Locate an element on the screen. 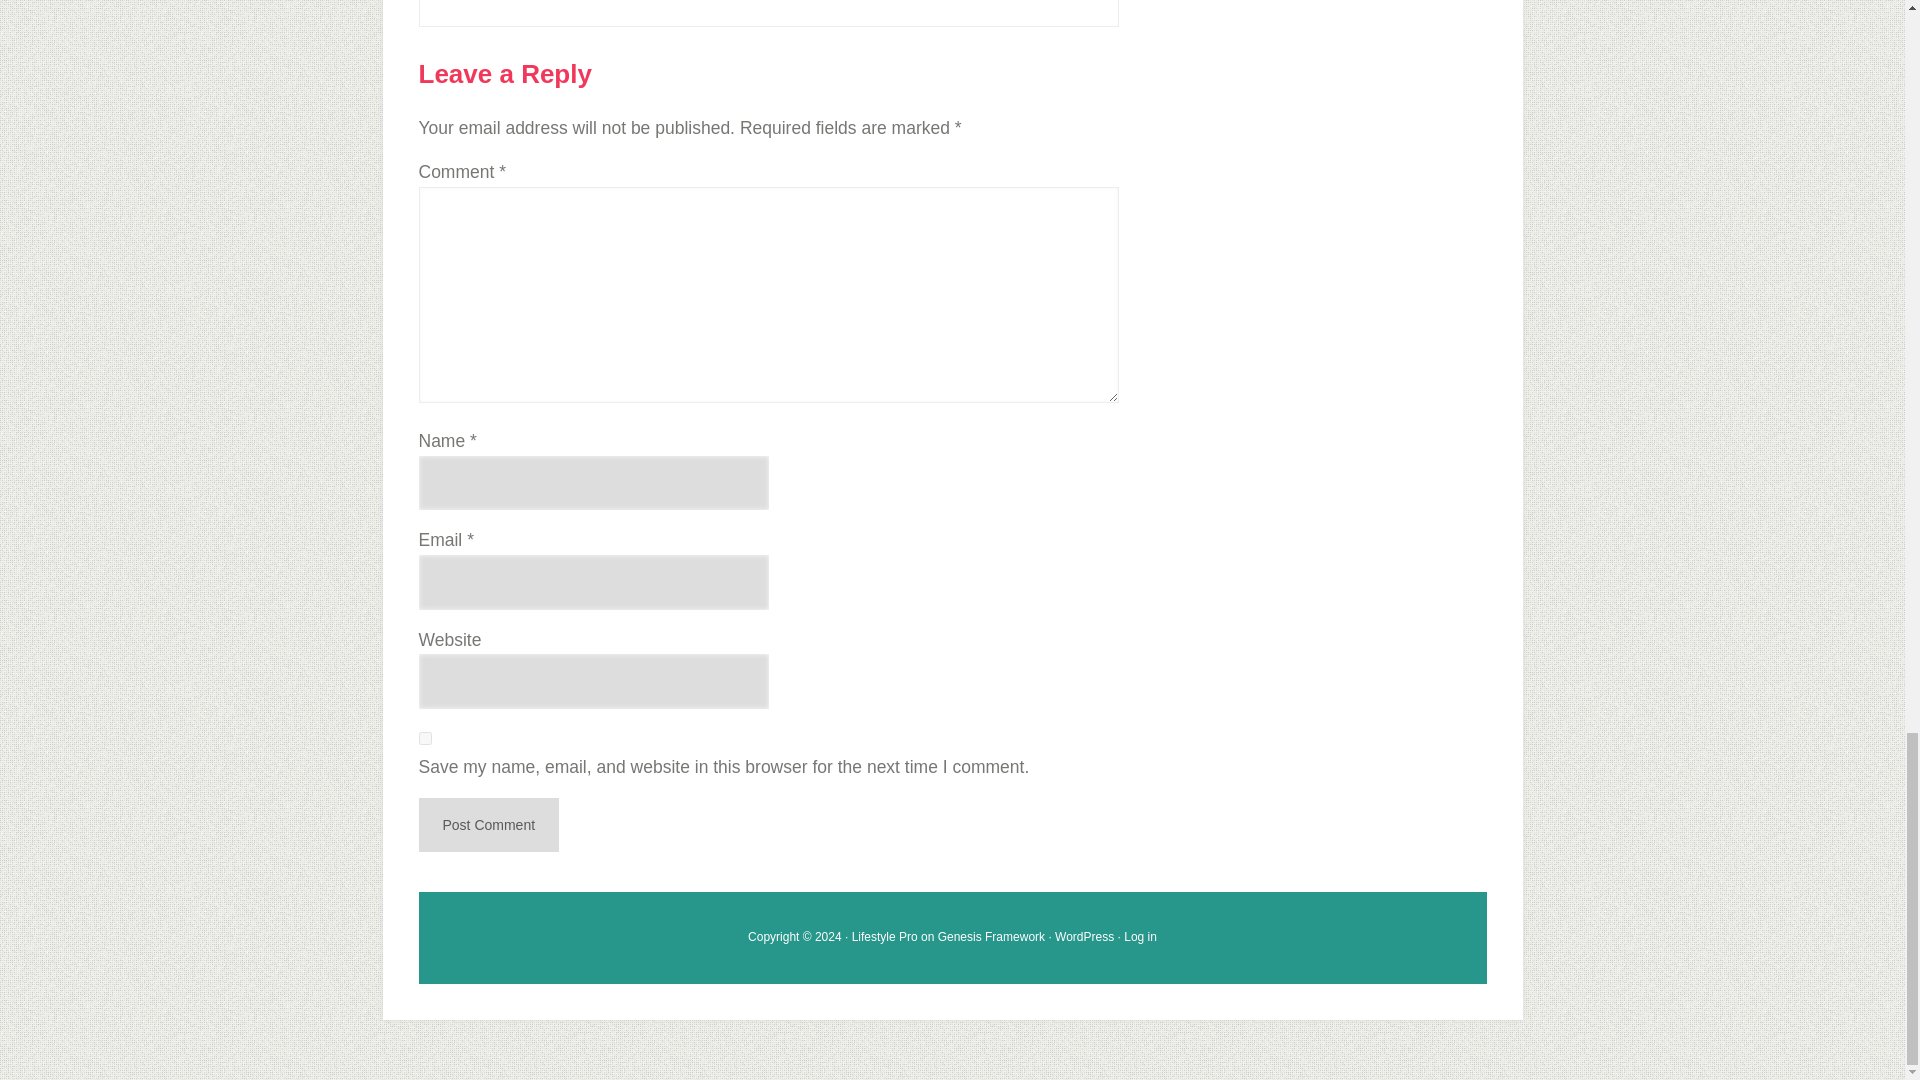 This screenshot has width=1920, height=1080. Genesis Framework is located at coordinates (991, 936).